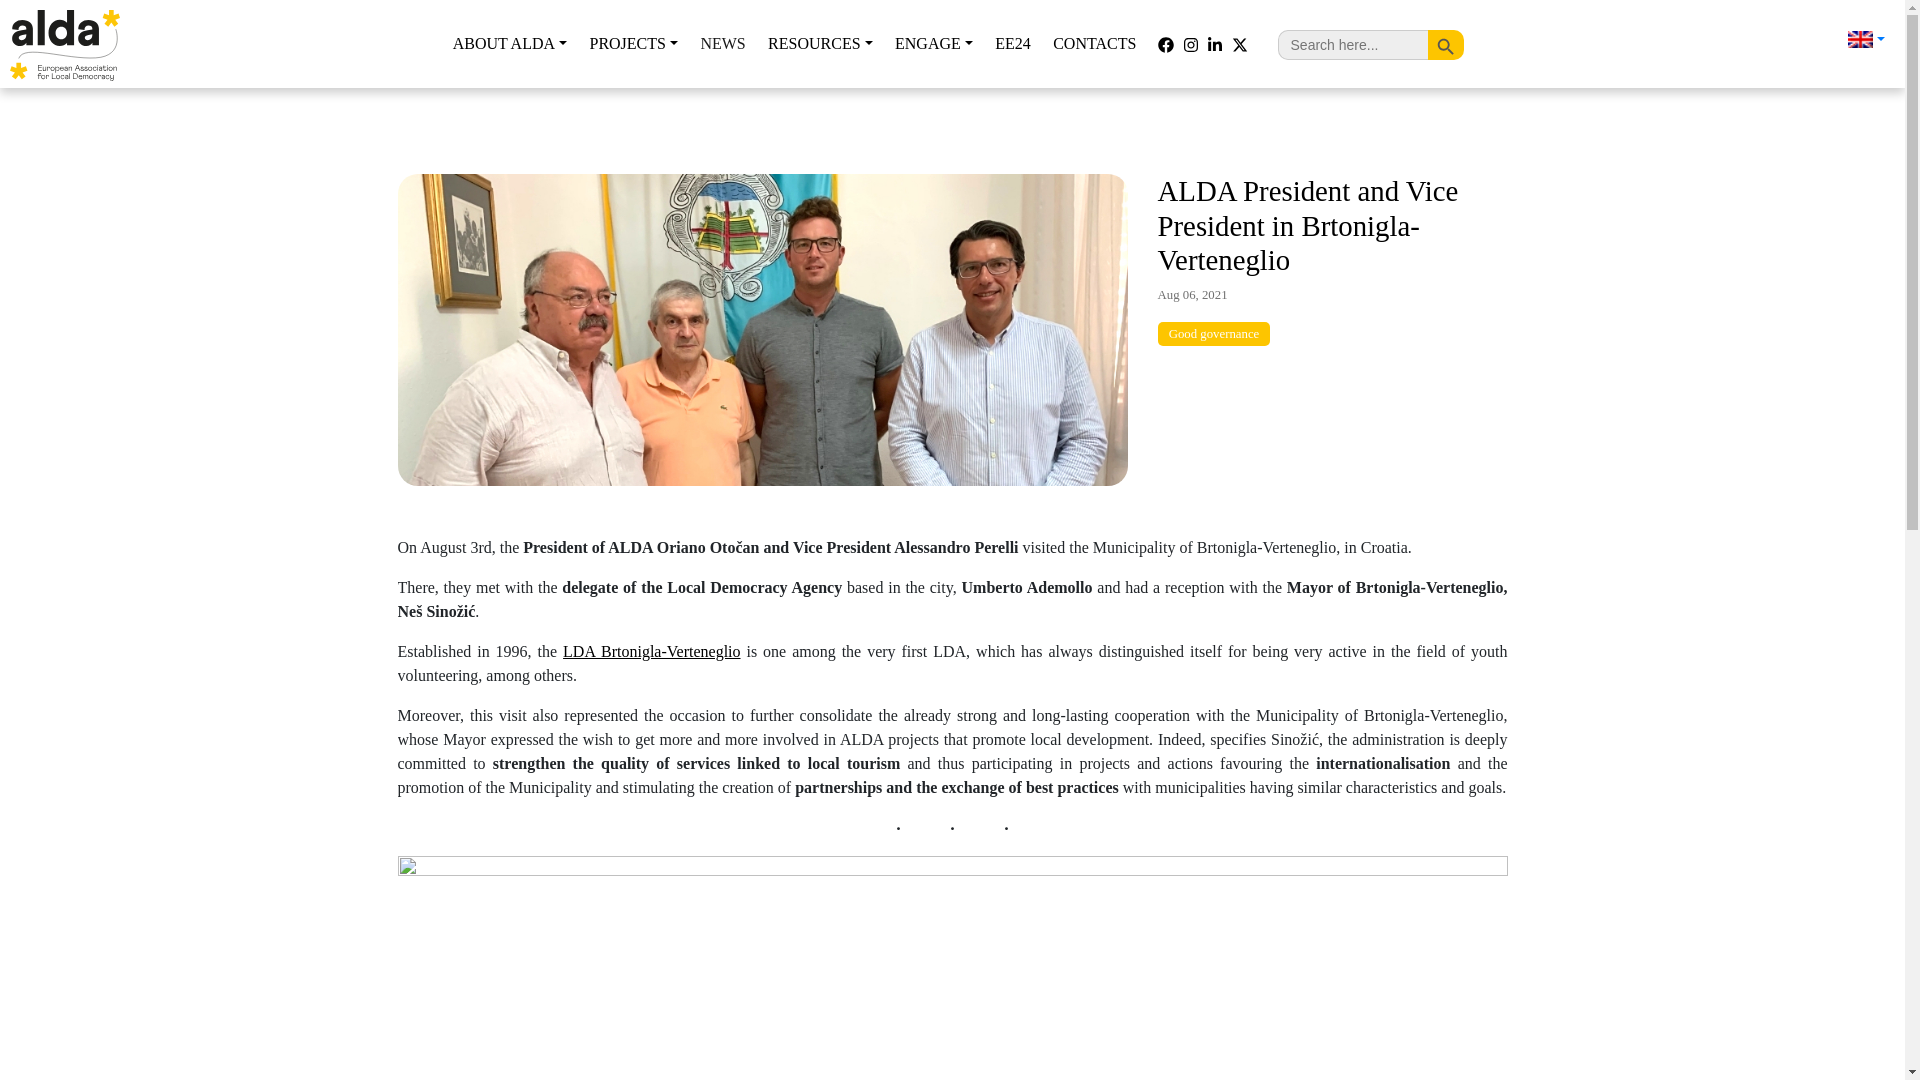  What do you see at coordinates (1446, 44) in the screenshot?
I see `Search Button` at bounding box center [1446, 44].